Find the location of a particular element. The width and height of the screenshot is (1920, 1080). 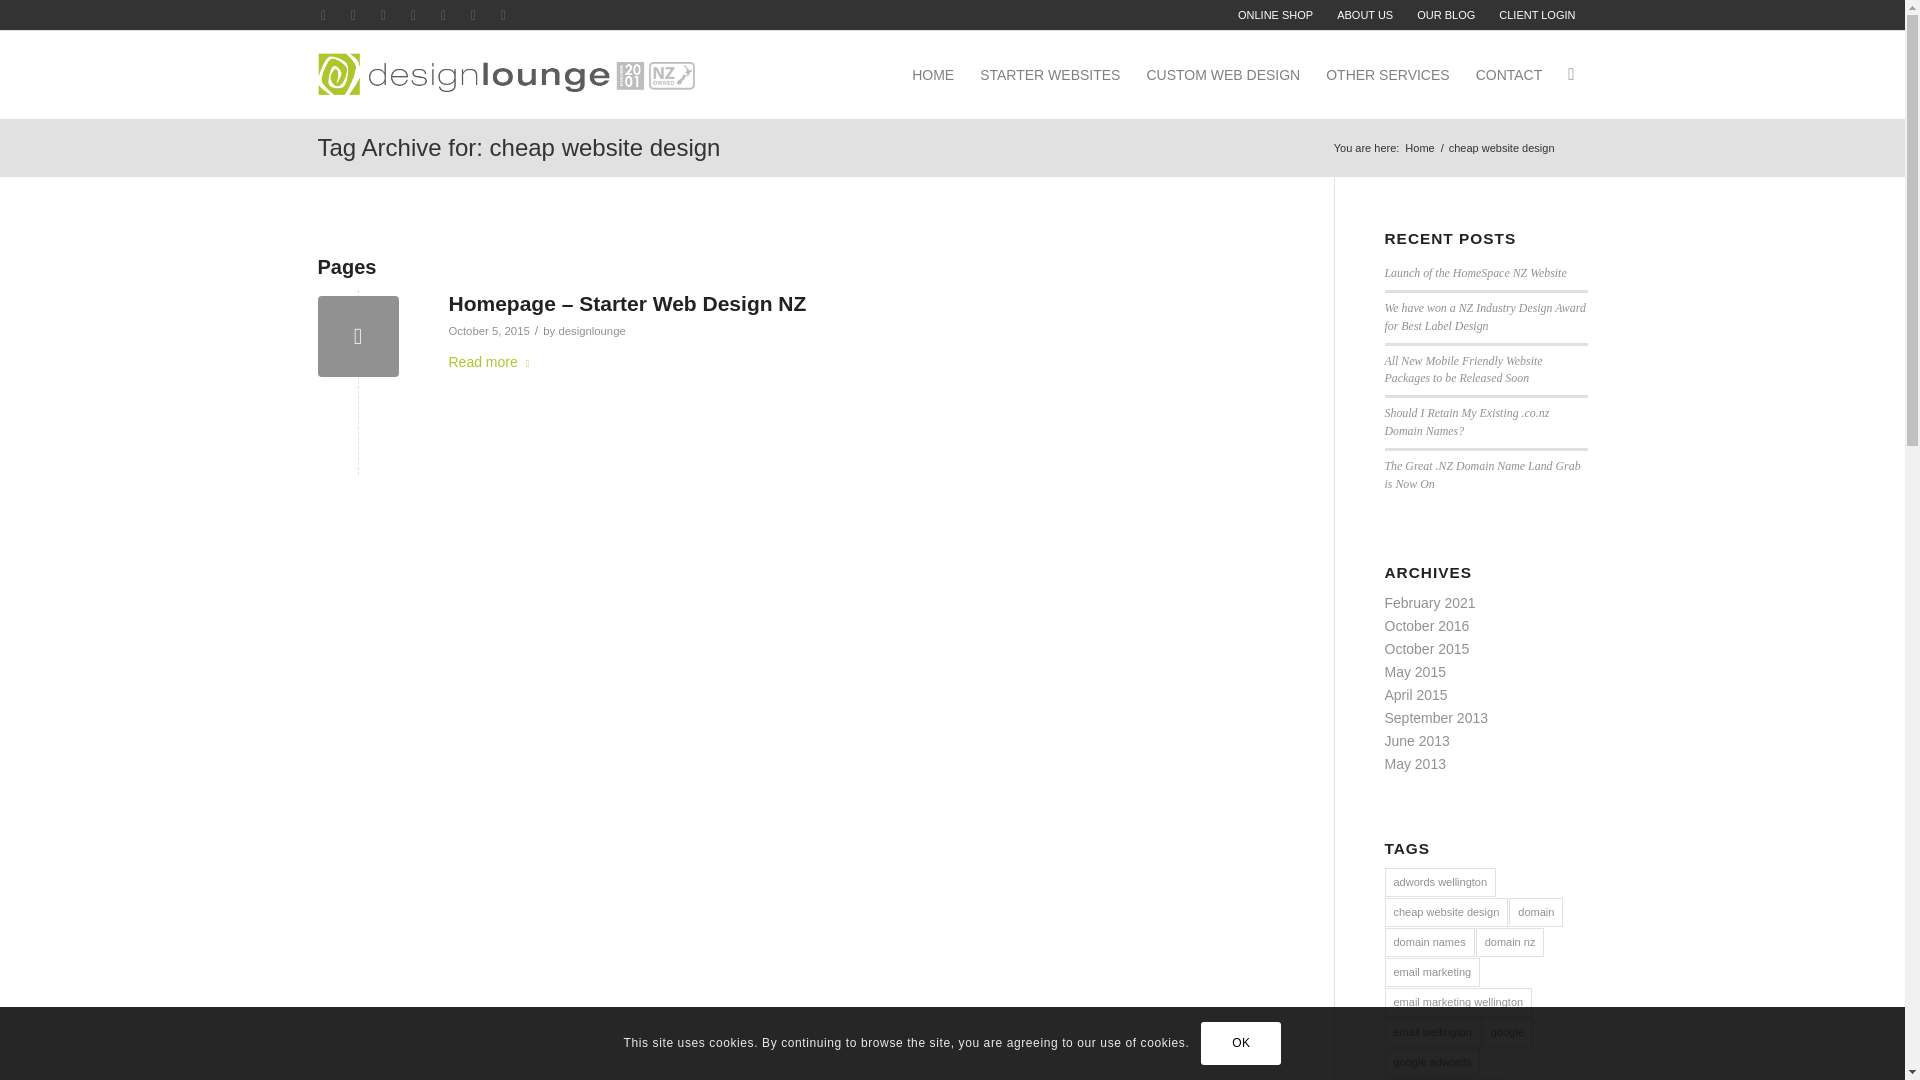

STARTER WEBSITES is located at coordinates (1050, 74).